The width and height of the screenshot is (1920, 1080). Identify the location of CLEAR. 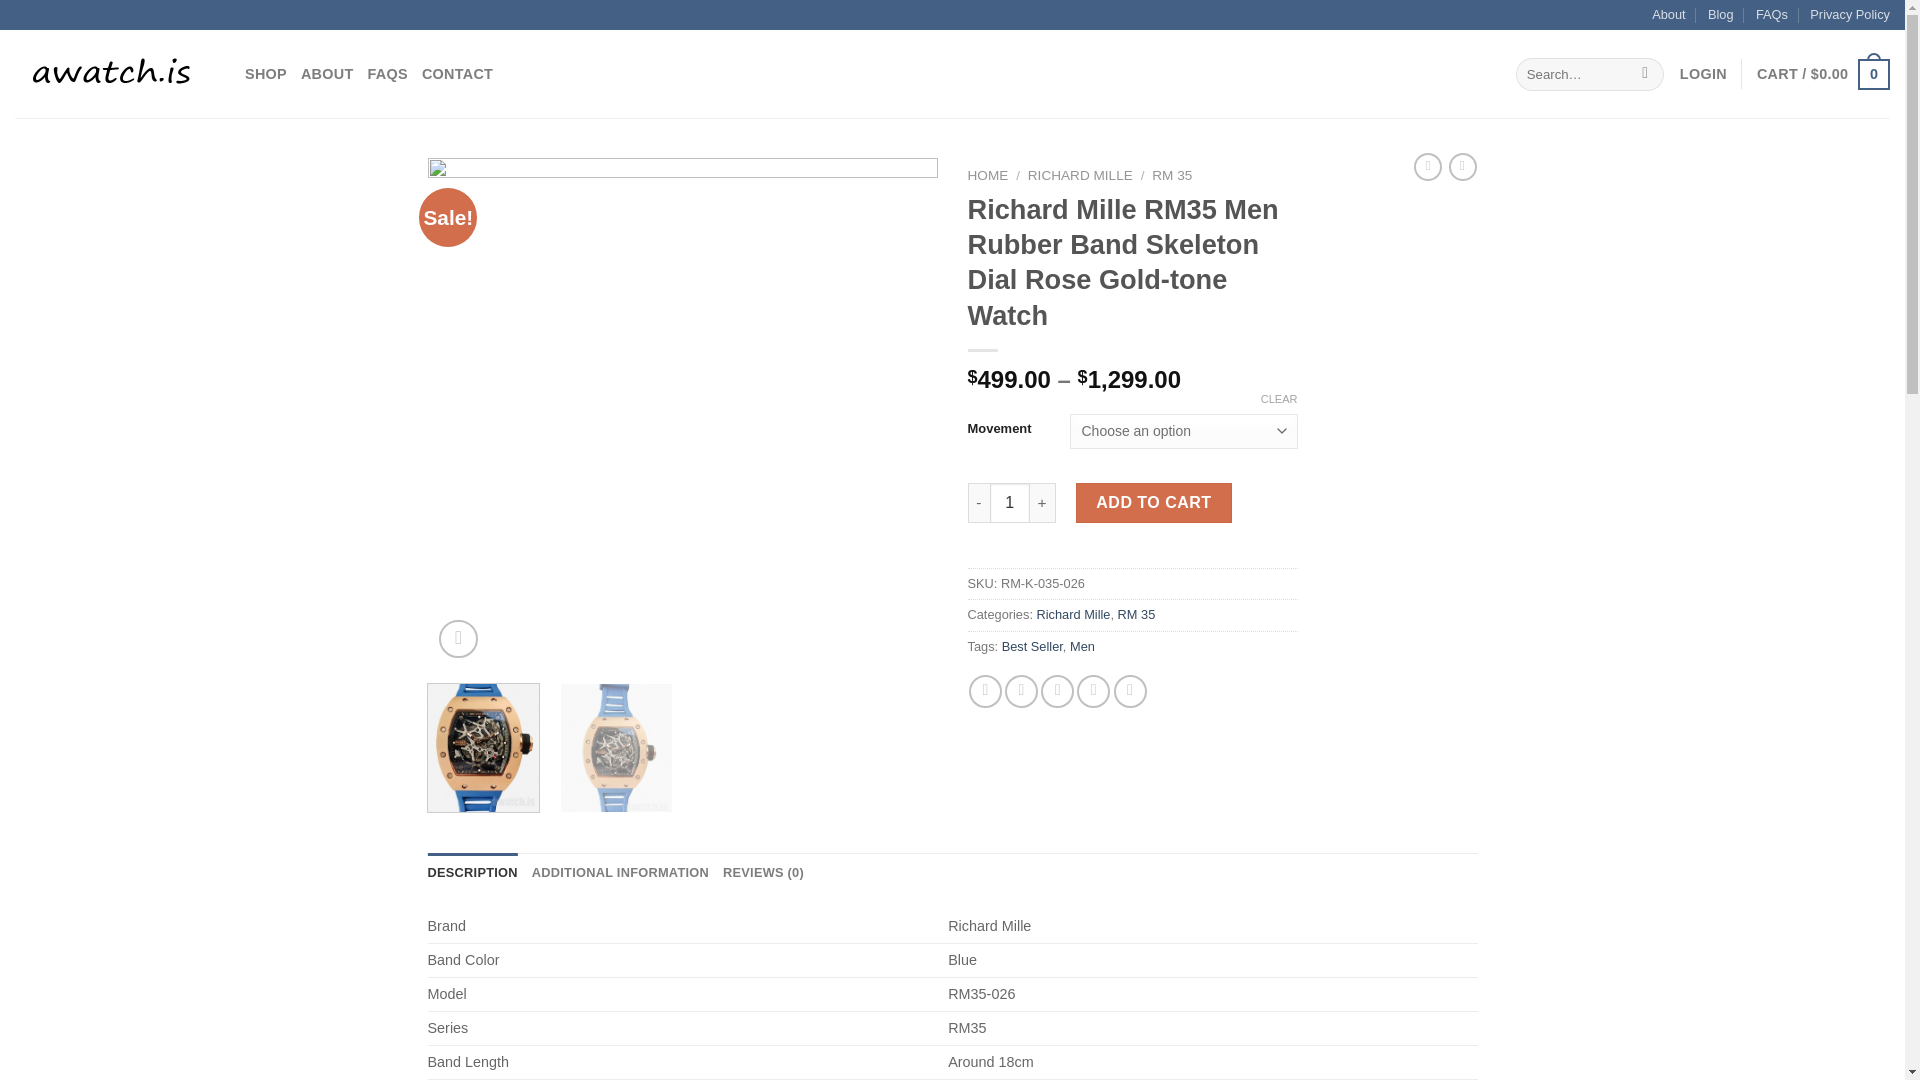
(1279, 399).